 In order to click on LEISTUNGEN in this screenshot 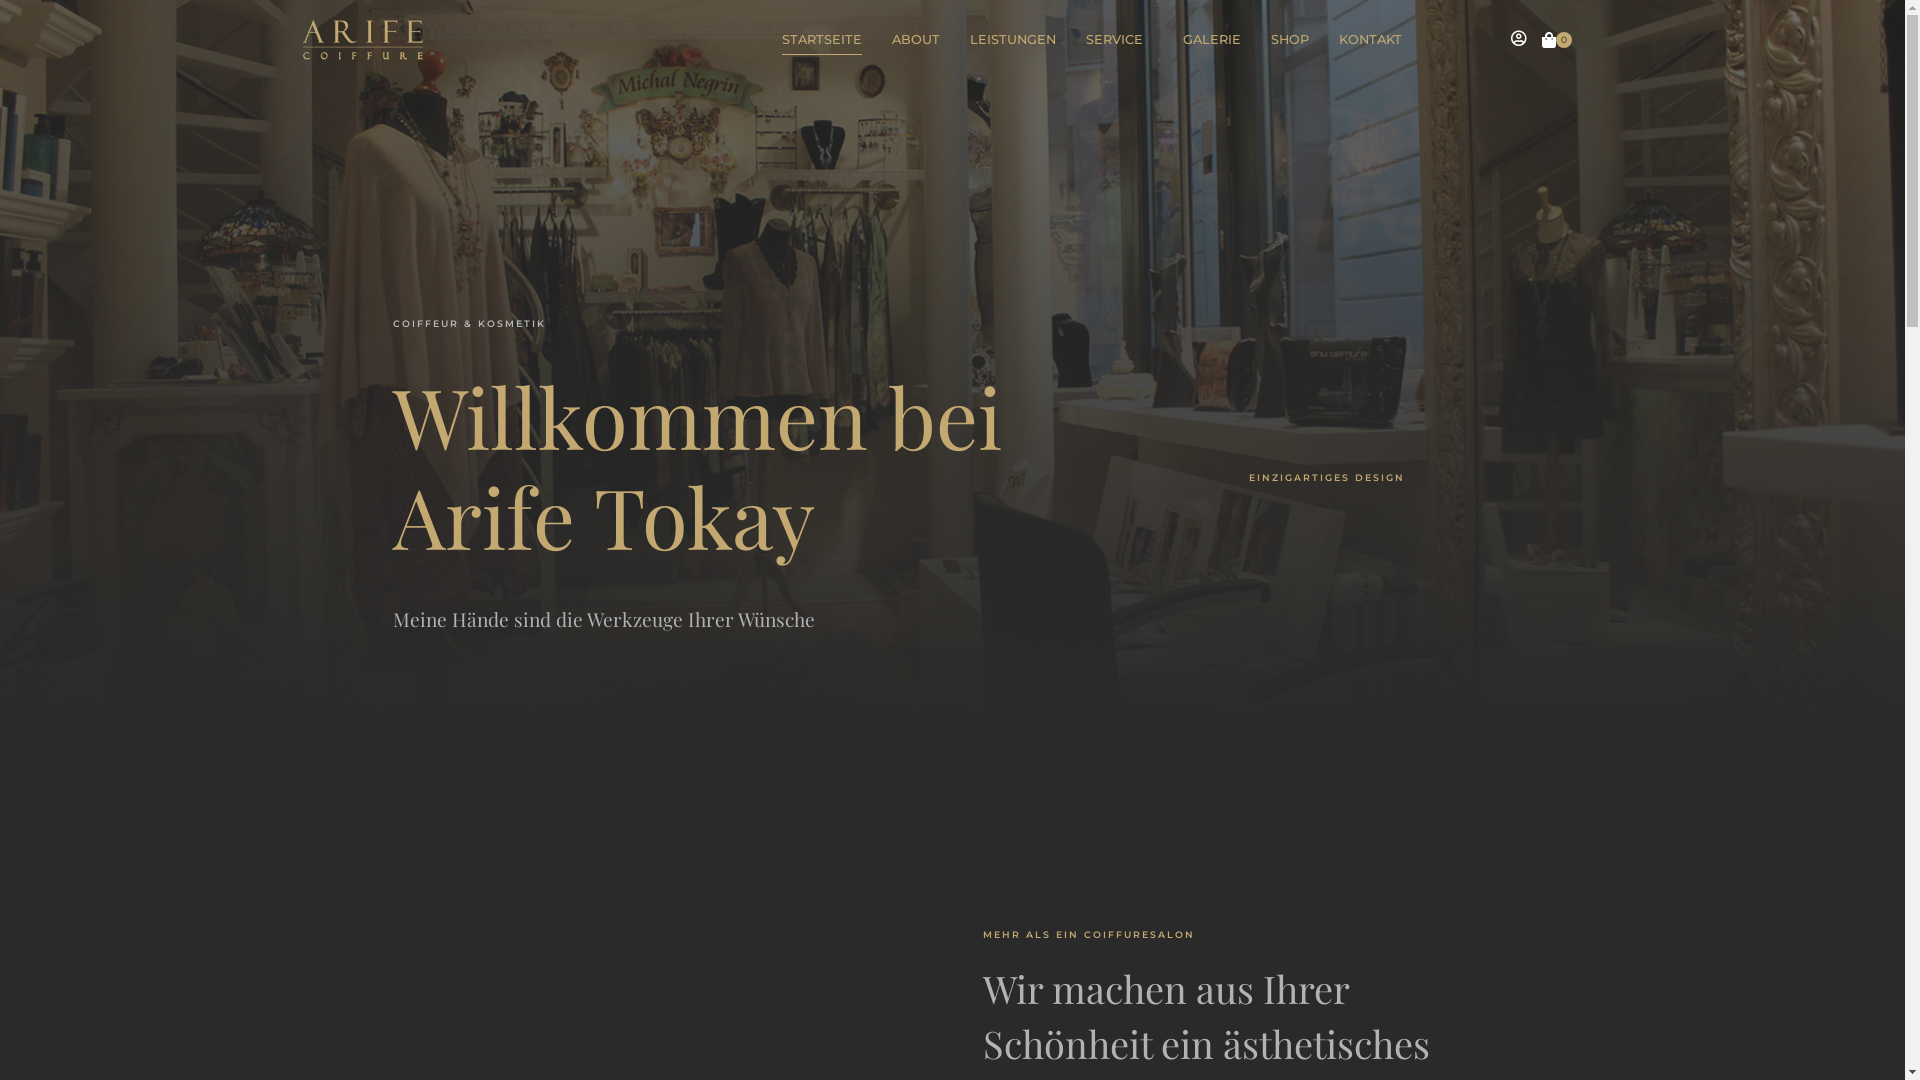, I will do `click(1013, 40)`.